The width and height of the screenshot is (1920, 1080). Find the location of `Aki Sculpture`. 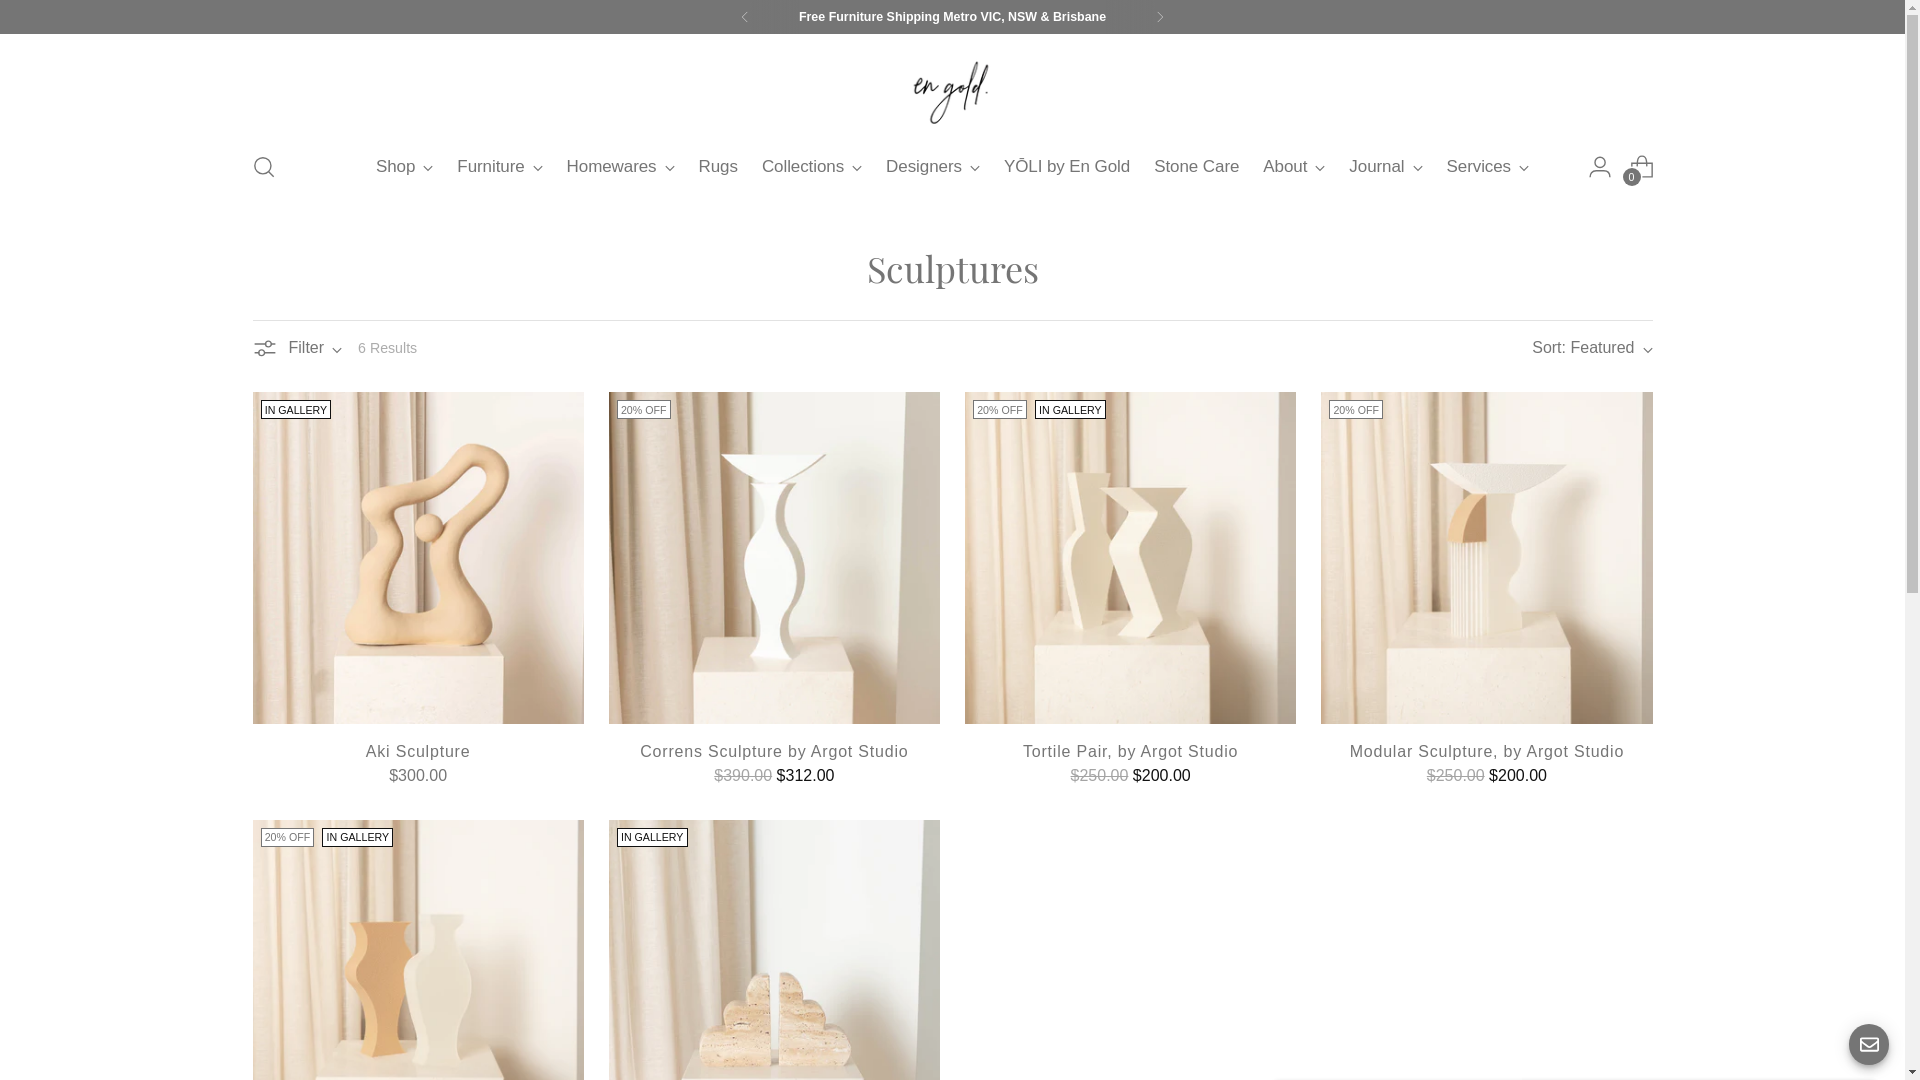

Aki Sculpture is located at coordinates (418, 752).